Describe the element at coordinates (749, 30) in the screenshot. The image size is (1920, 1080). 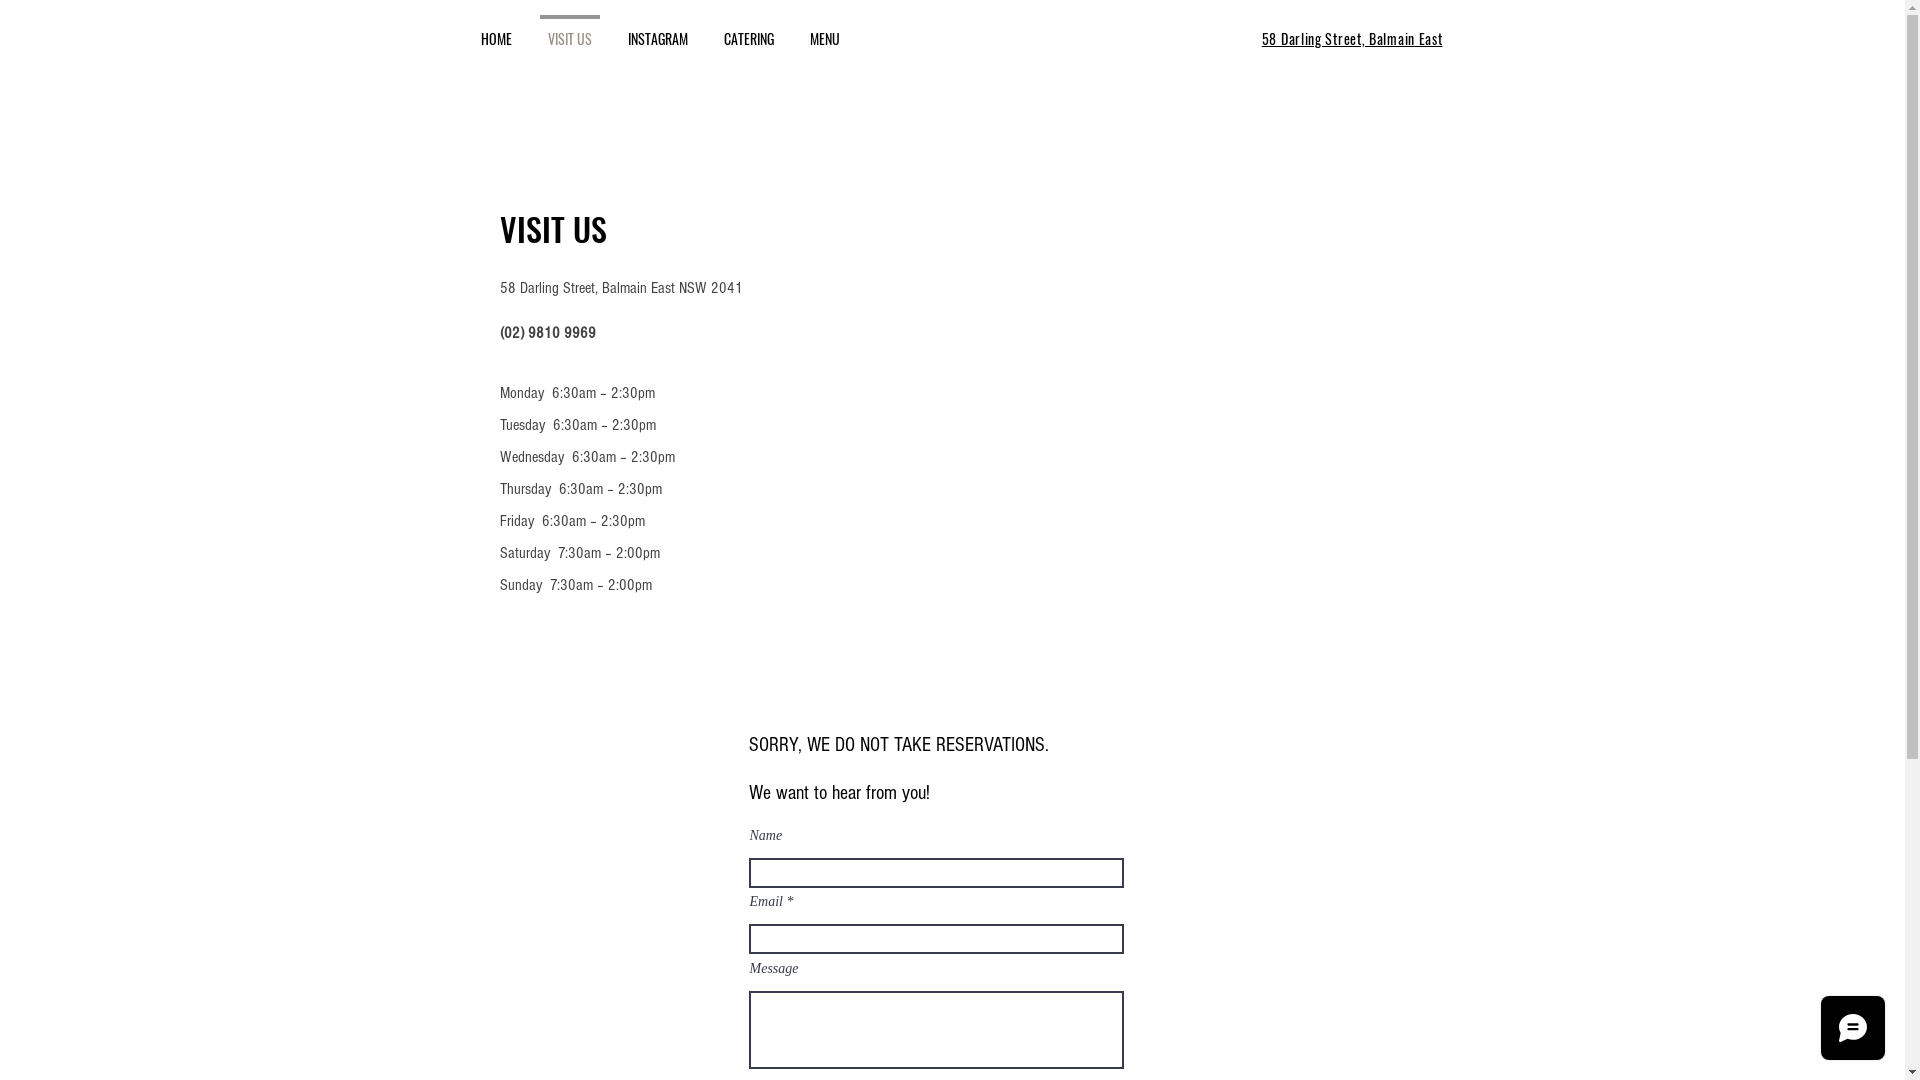
I see `CATERING` at that location.